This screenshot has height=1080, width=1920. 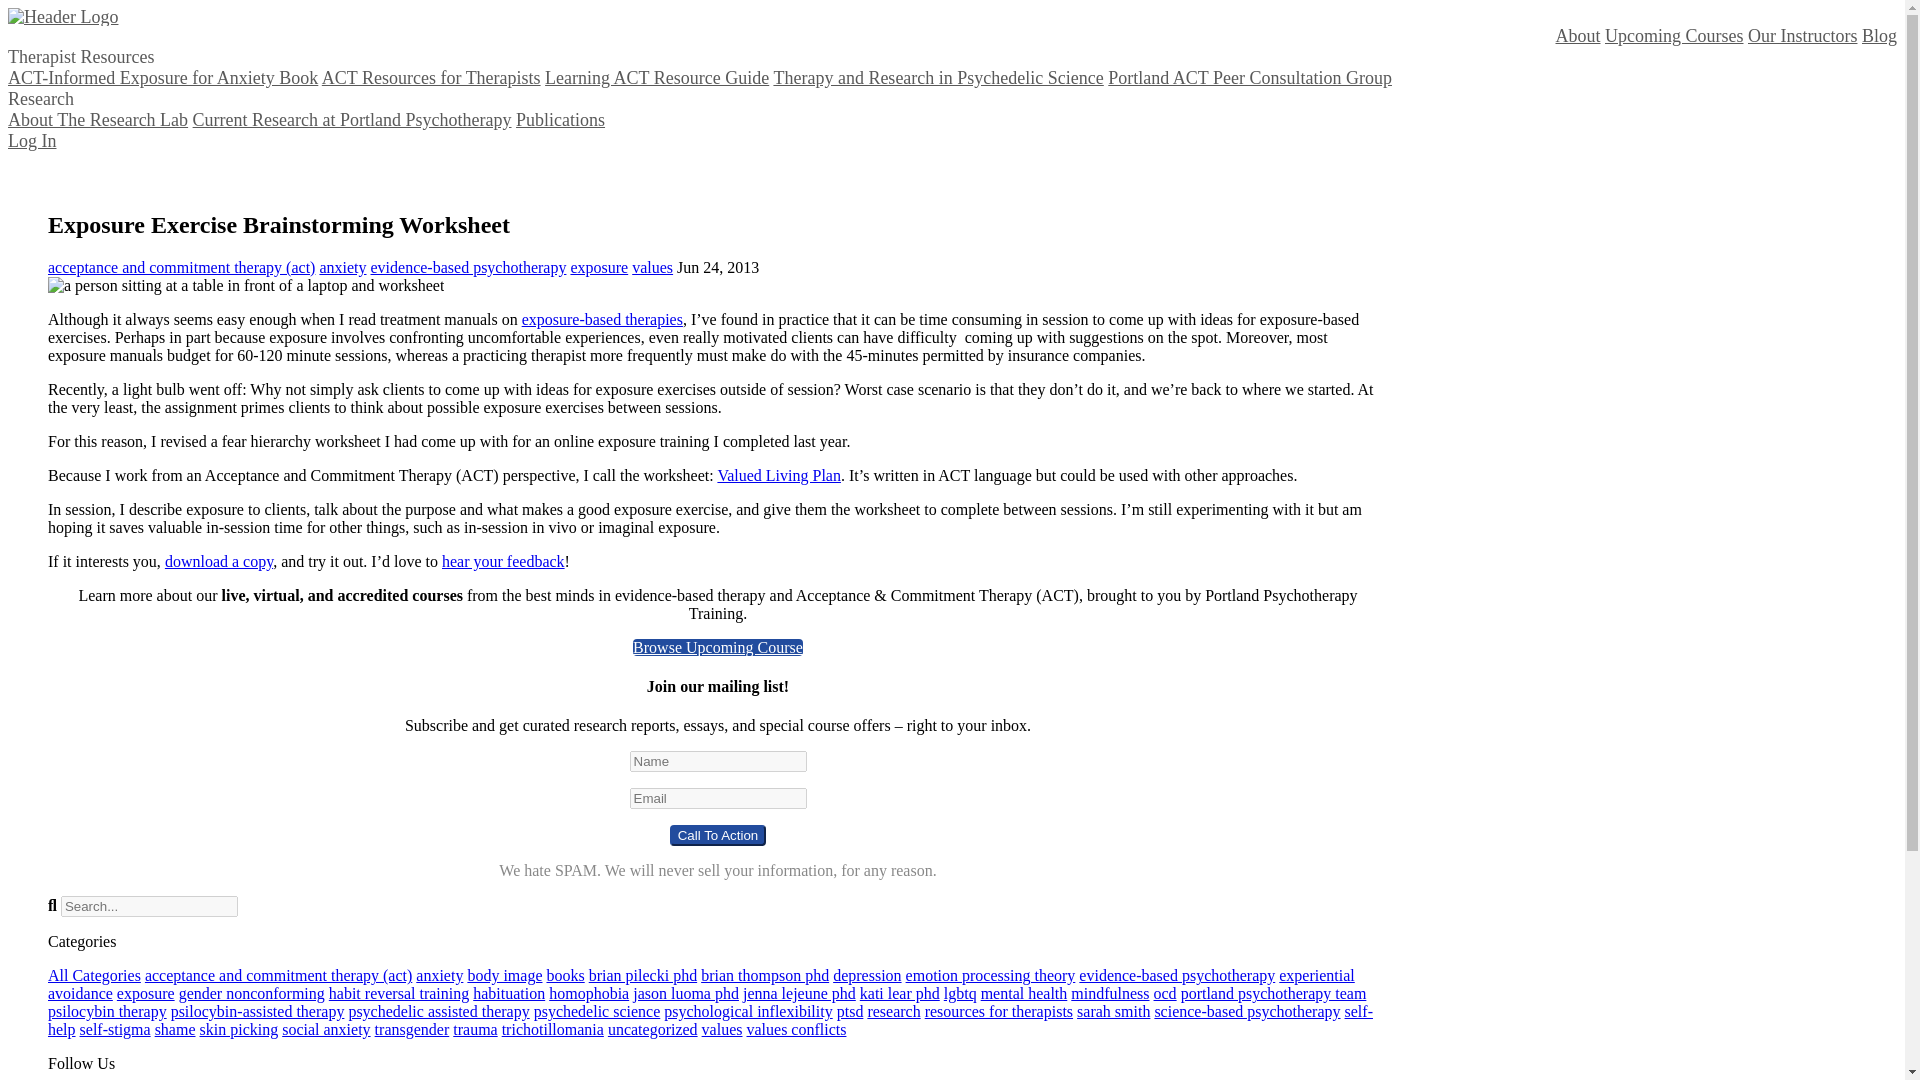 I want to click on Learning ACT Resource Guide, so click(x=657, y=78).